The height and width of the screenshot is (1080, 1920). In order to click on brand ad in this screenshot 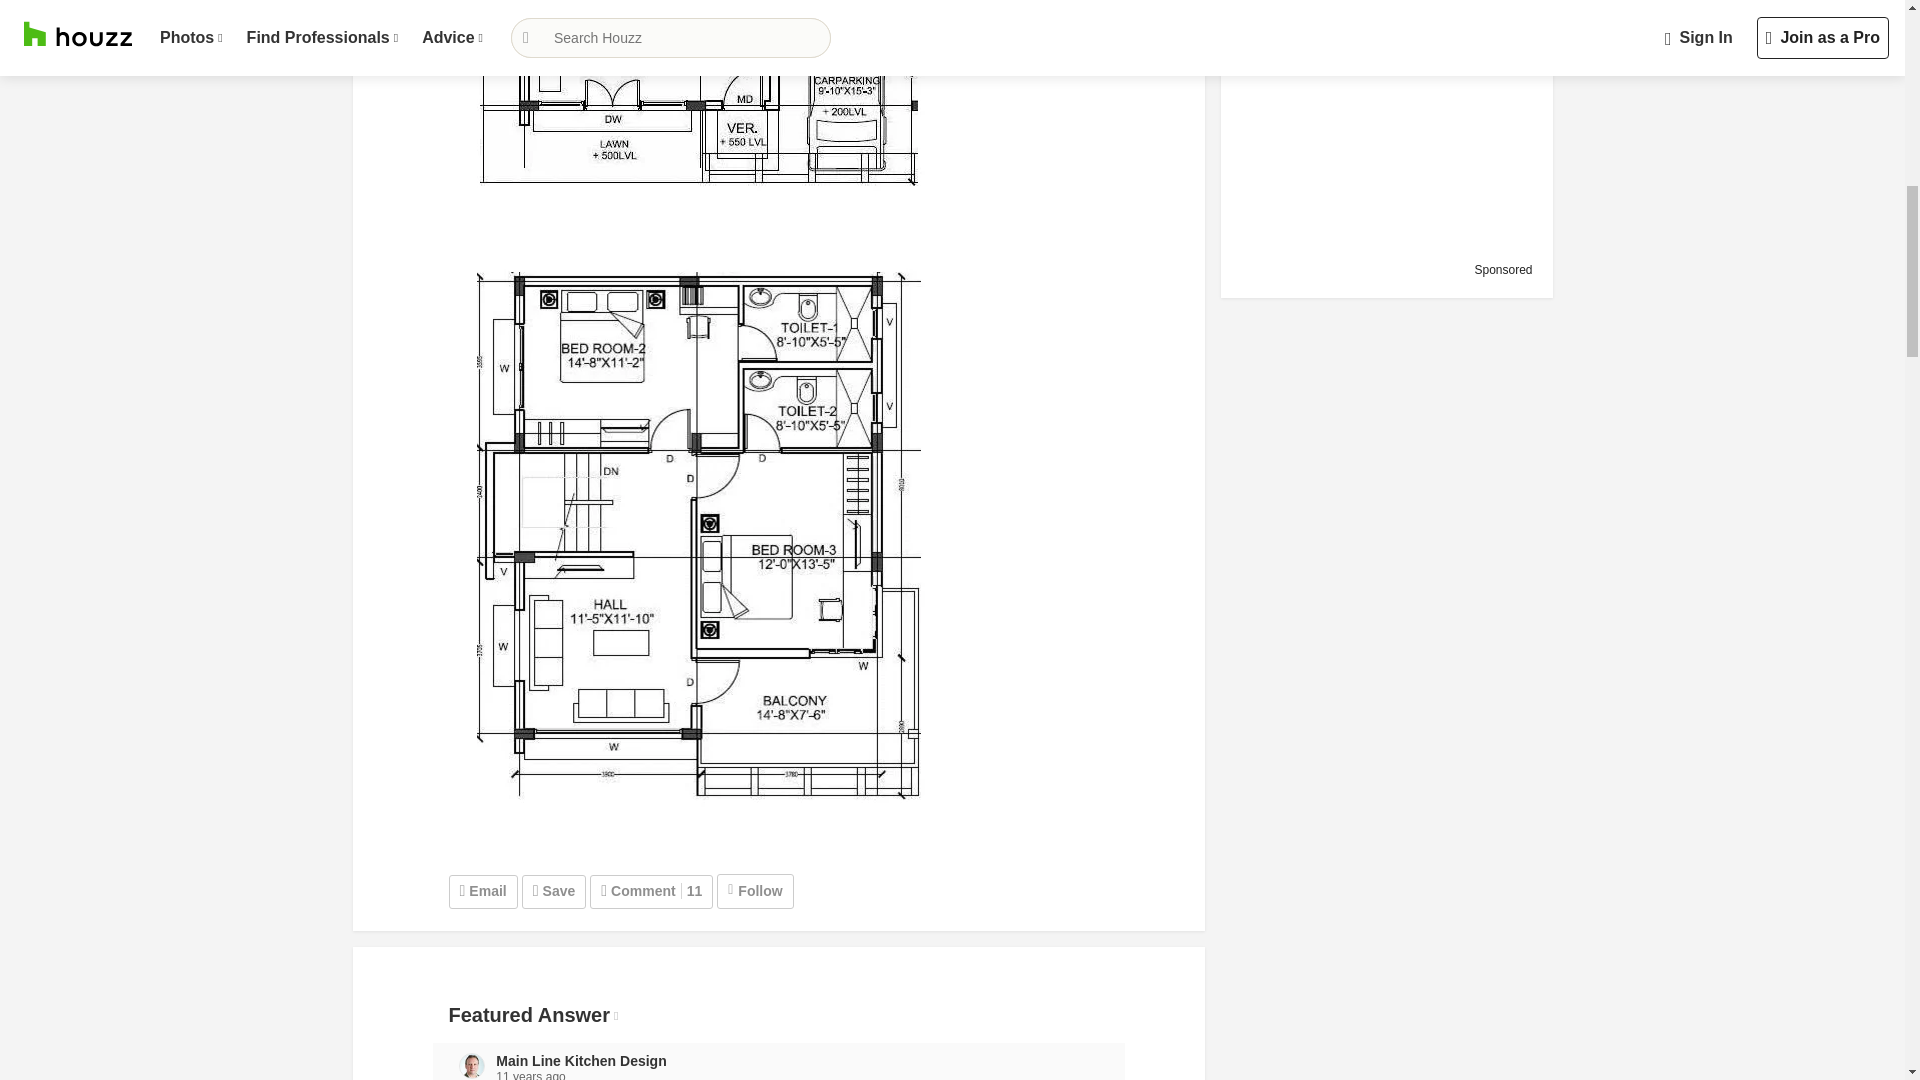, I will do `click(1382, 122)`.